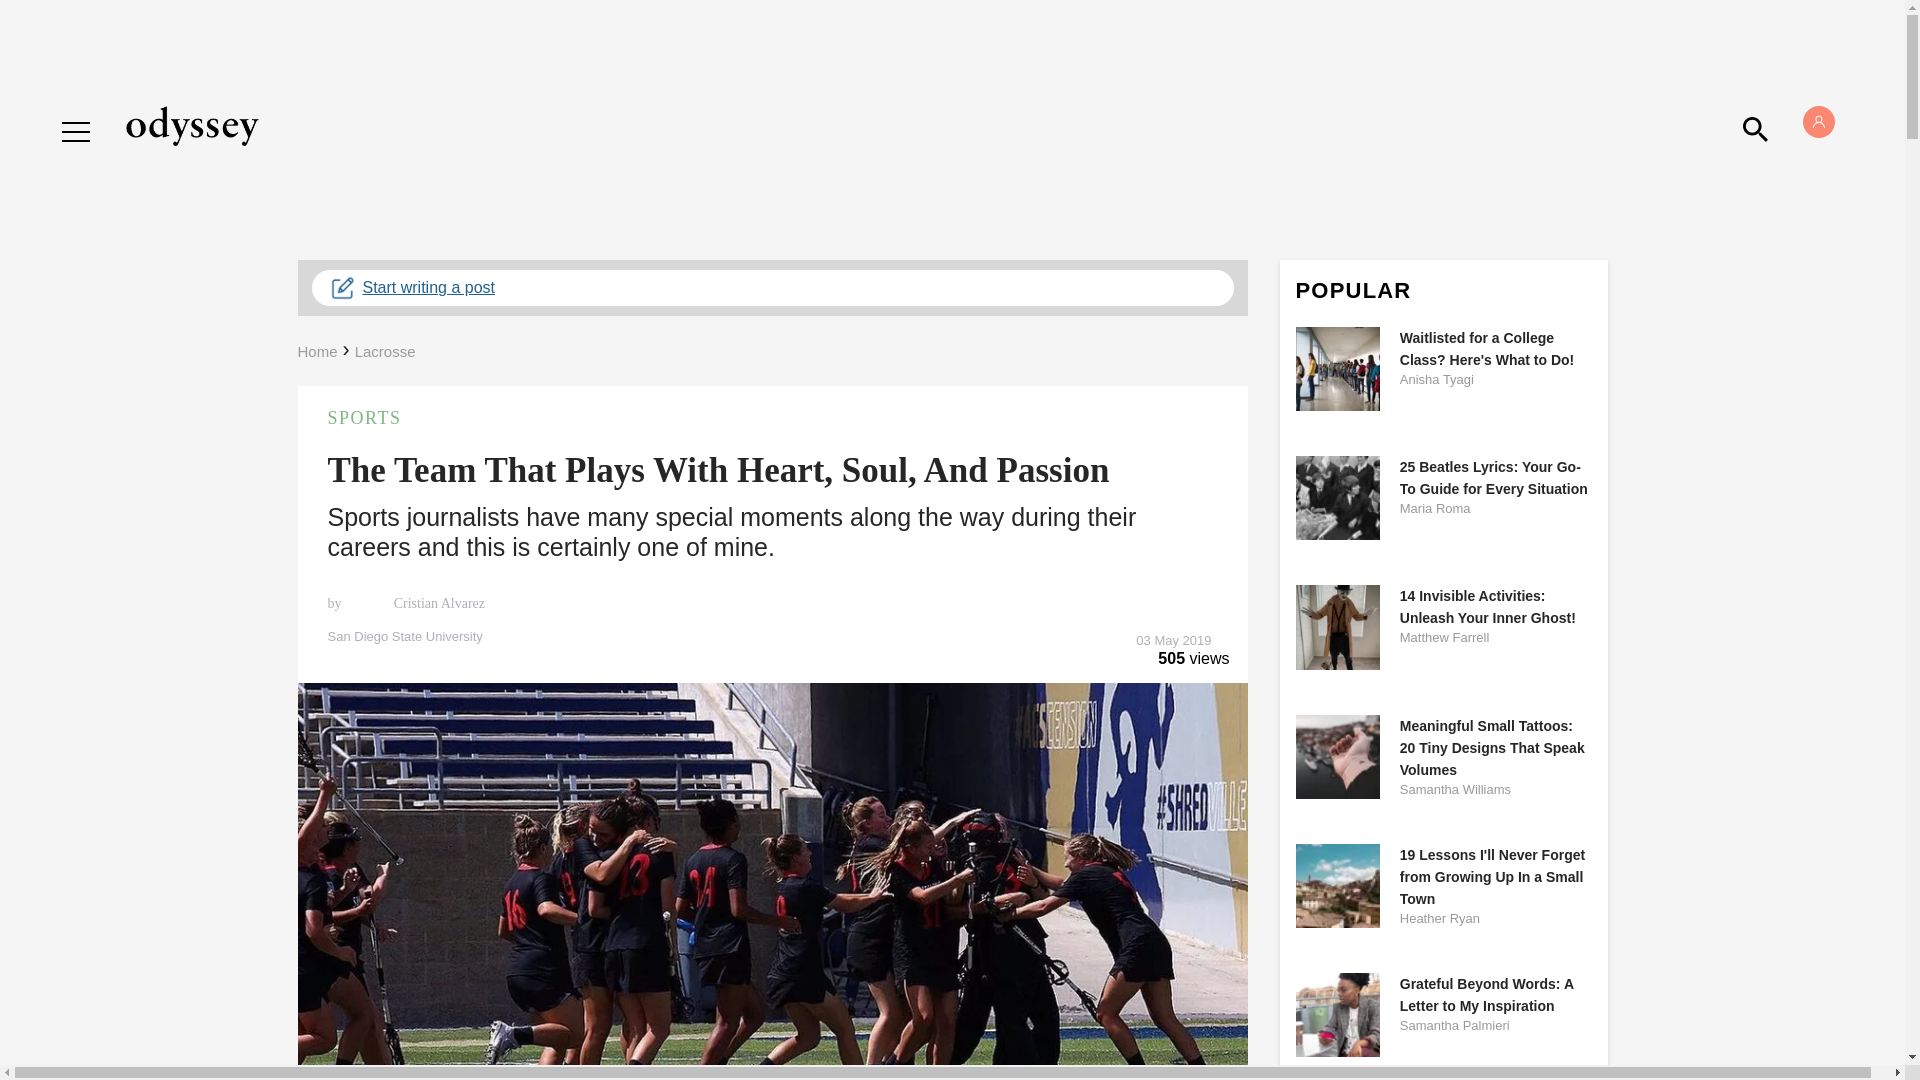 The width and height of the screenshot is (1920, 1080). What do you see at coordinates (772, 418) in the screenshot?
I see `SPORTS` at bounding box center [772, 418].